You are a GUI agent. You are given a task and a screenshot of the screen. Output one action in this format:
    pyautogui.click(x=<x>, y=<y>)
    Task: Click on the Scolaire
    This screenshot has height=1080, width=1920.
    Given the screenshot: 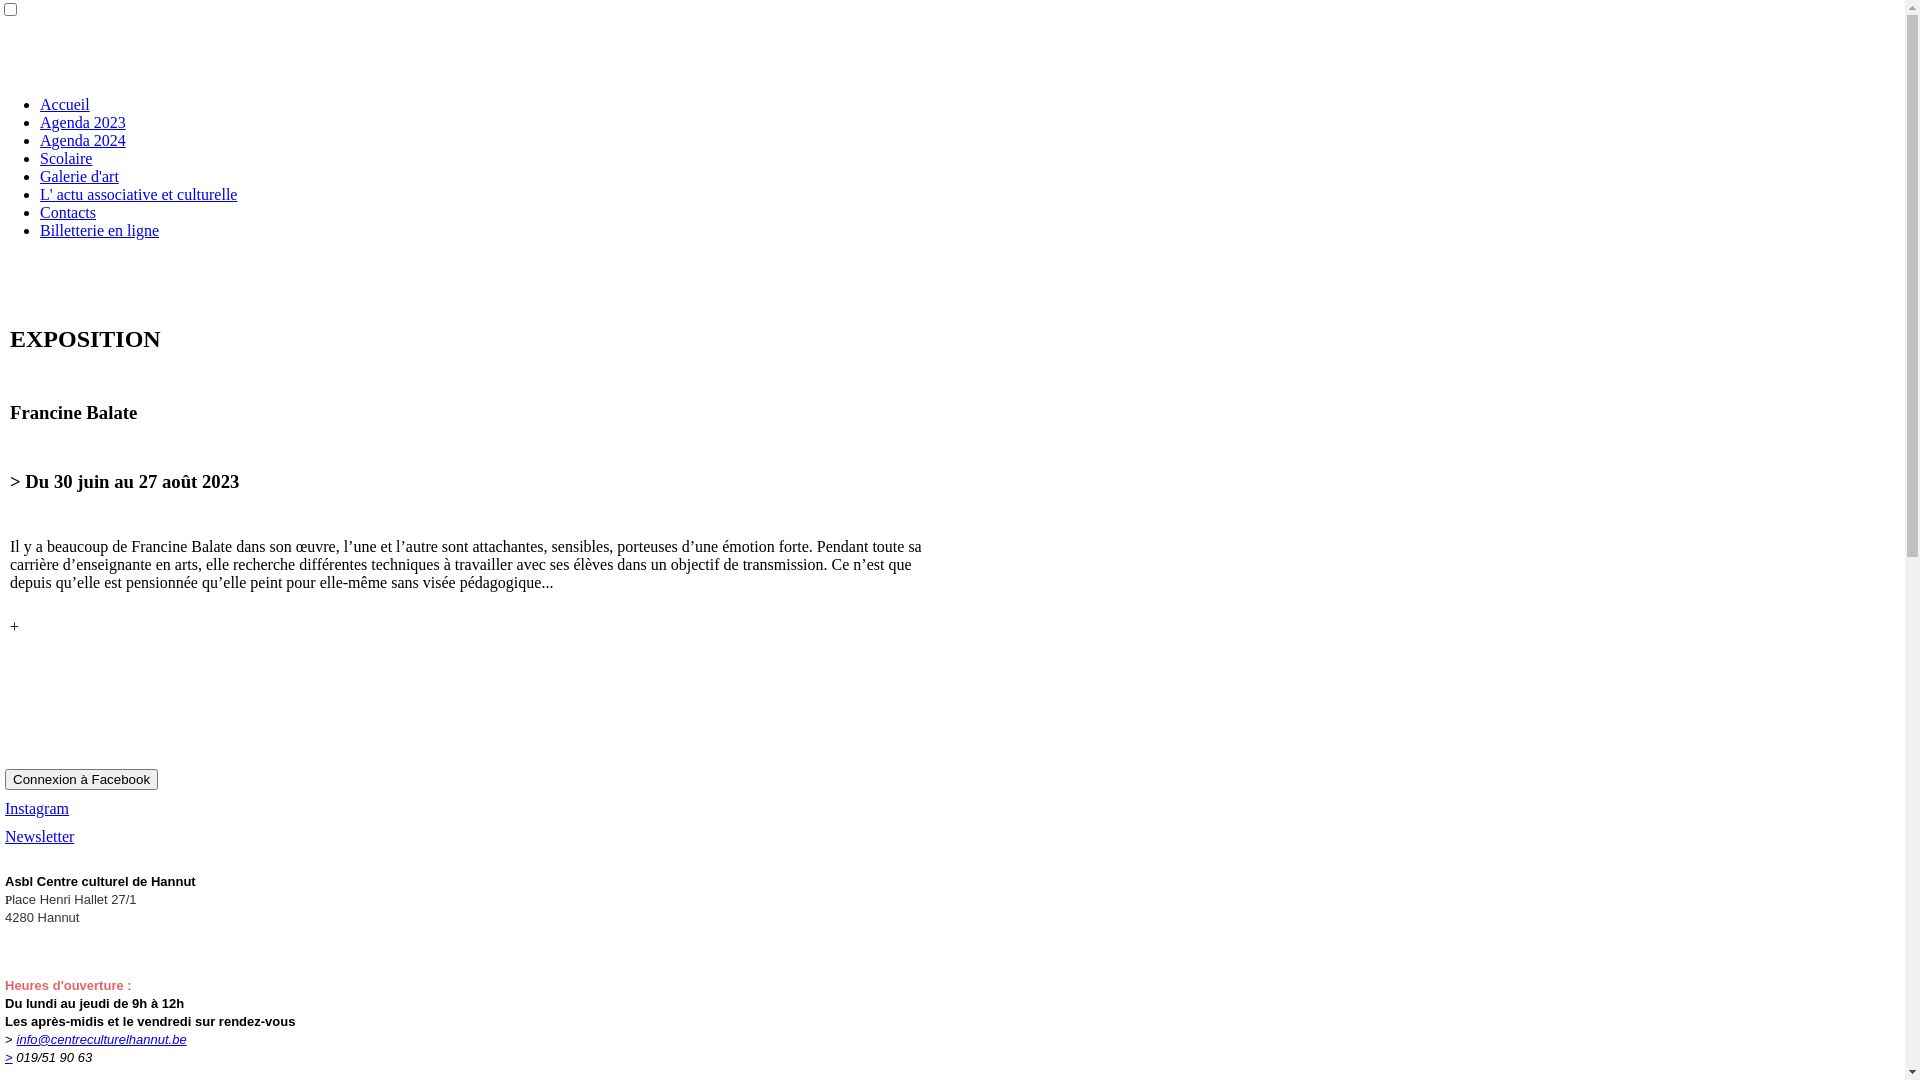 What is the action you would take?
    pyautogui.click(x=66, y=158)
    